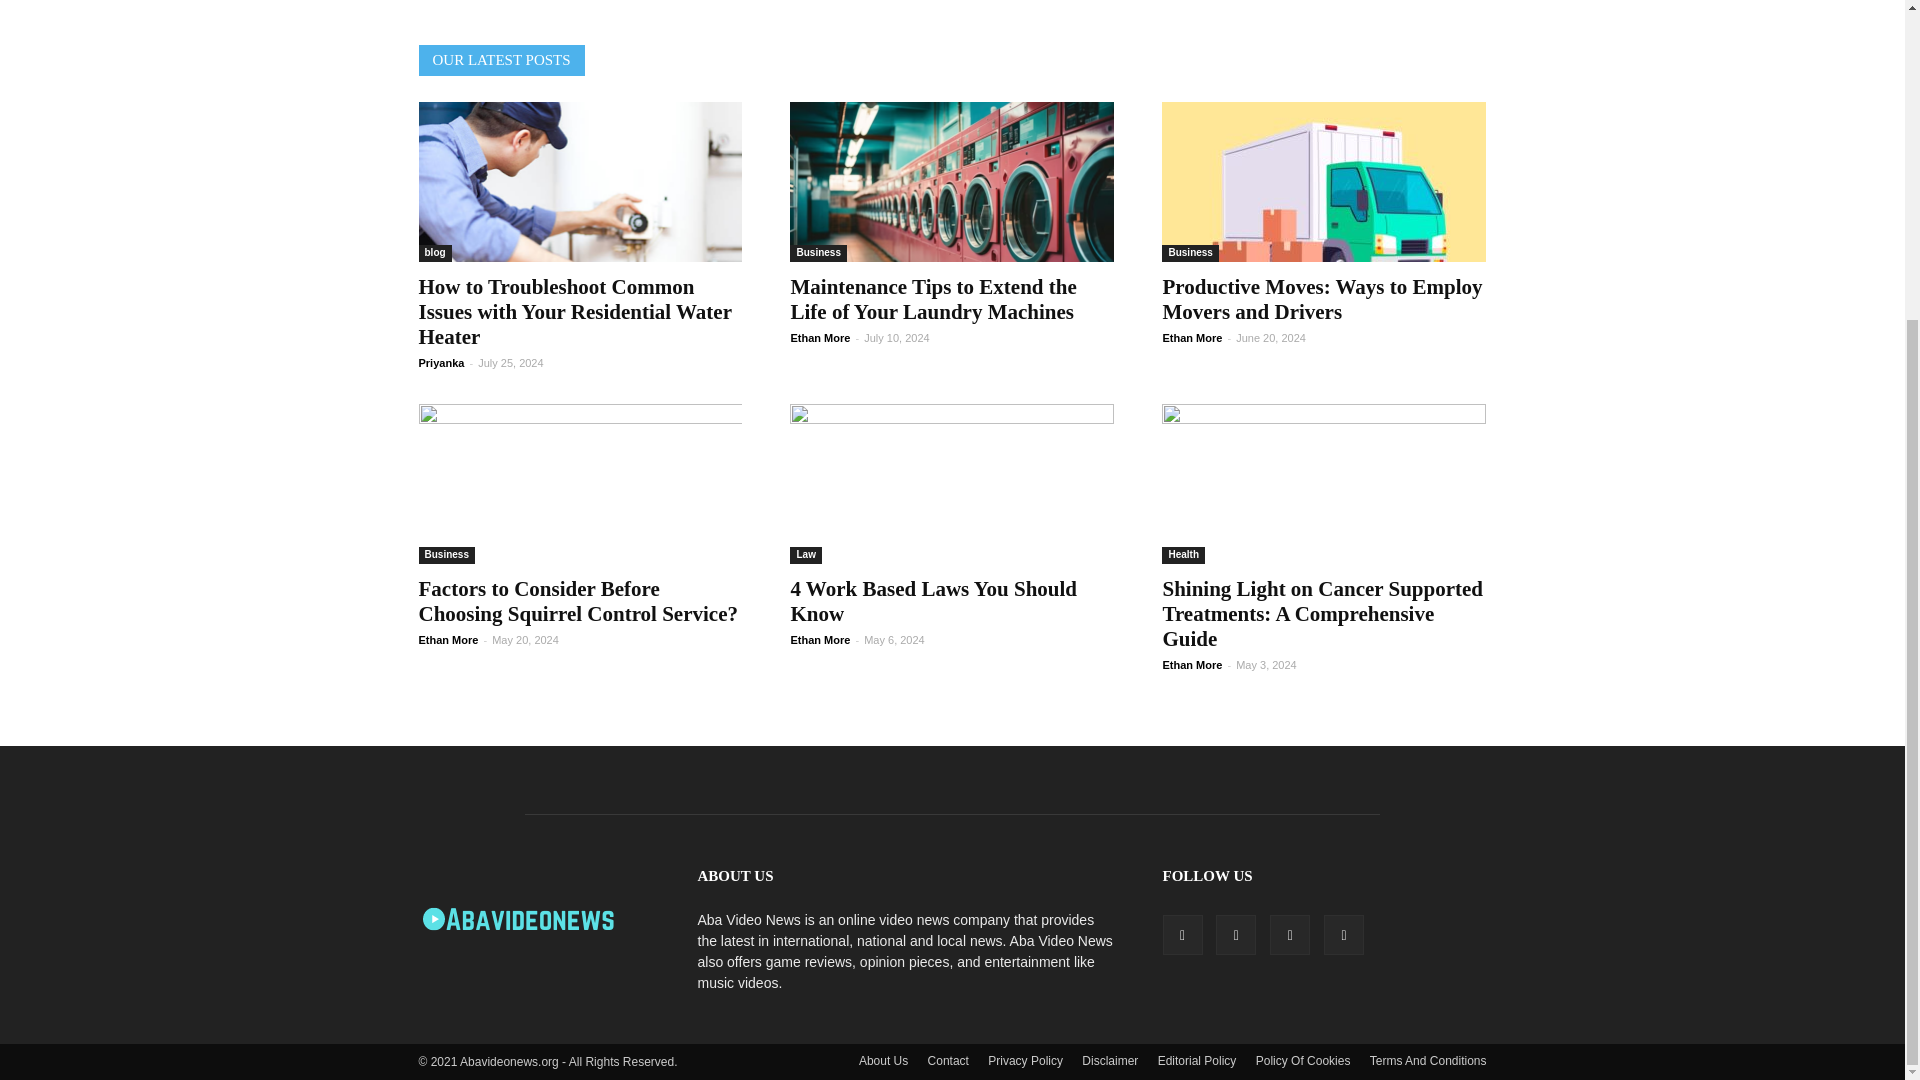  Describe the element at coordinates (1322, 300) in the screenshot. I see `Productive Moves: Ways to Employ Movers and Drivers` at that location.